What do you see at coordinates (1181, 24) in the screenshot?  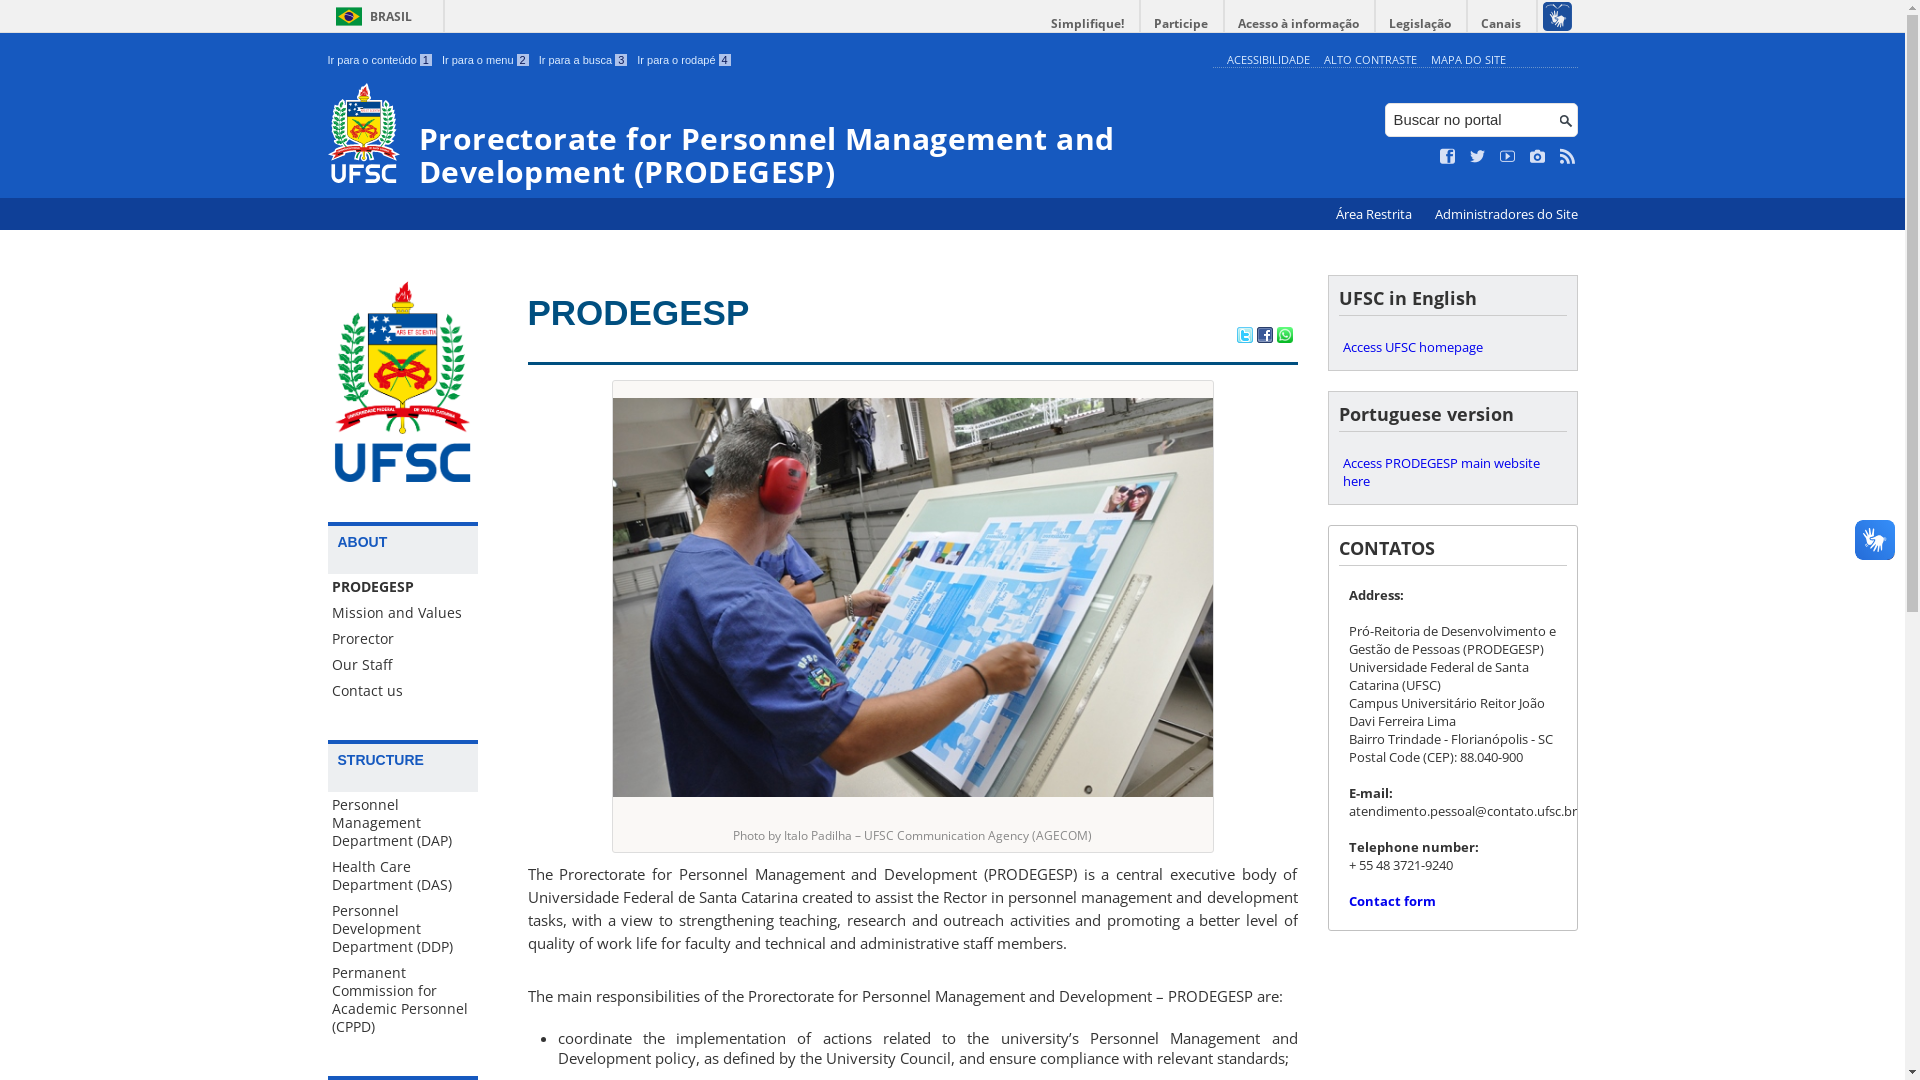 I see `Participe` at bounding box center [1181, 24].